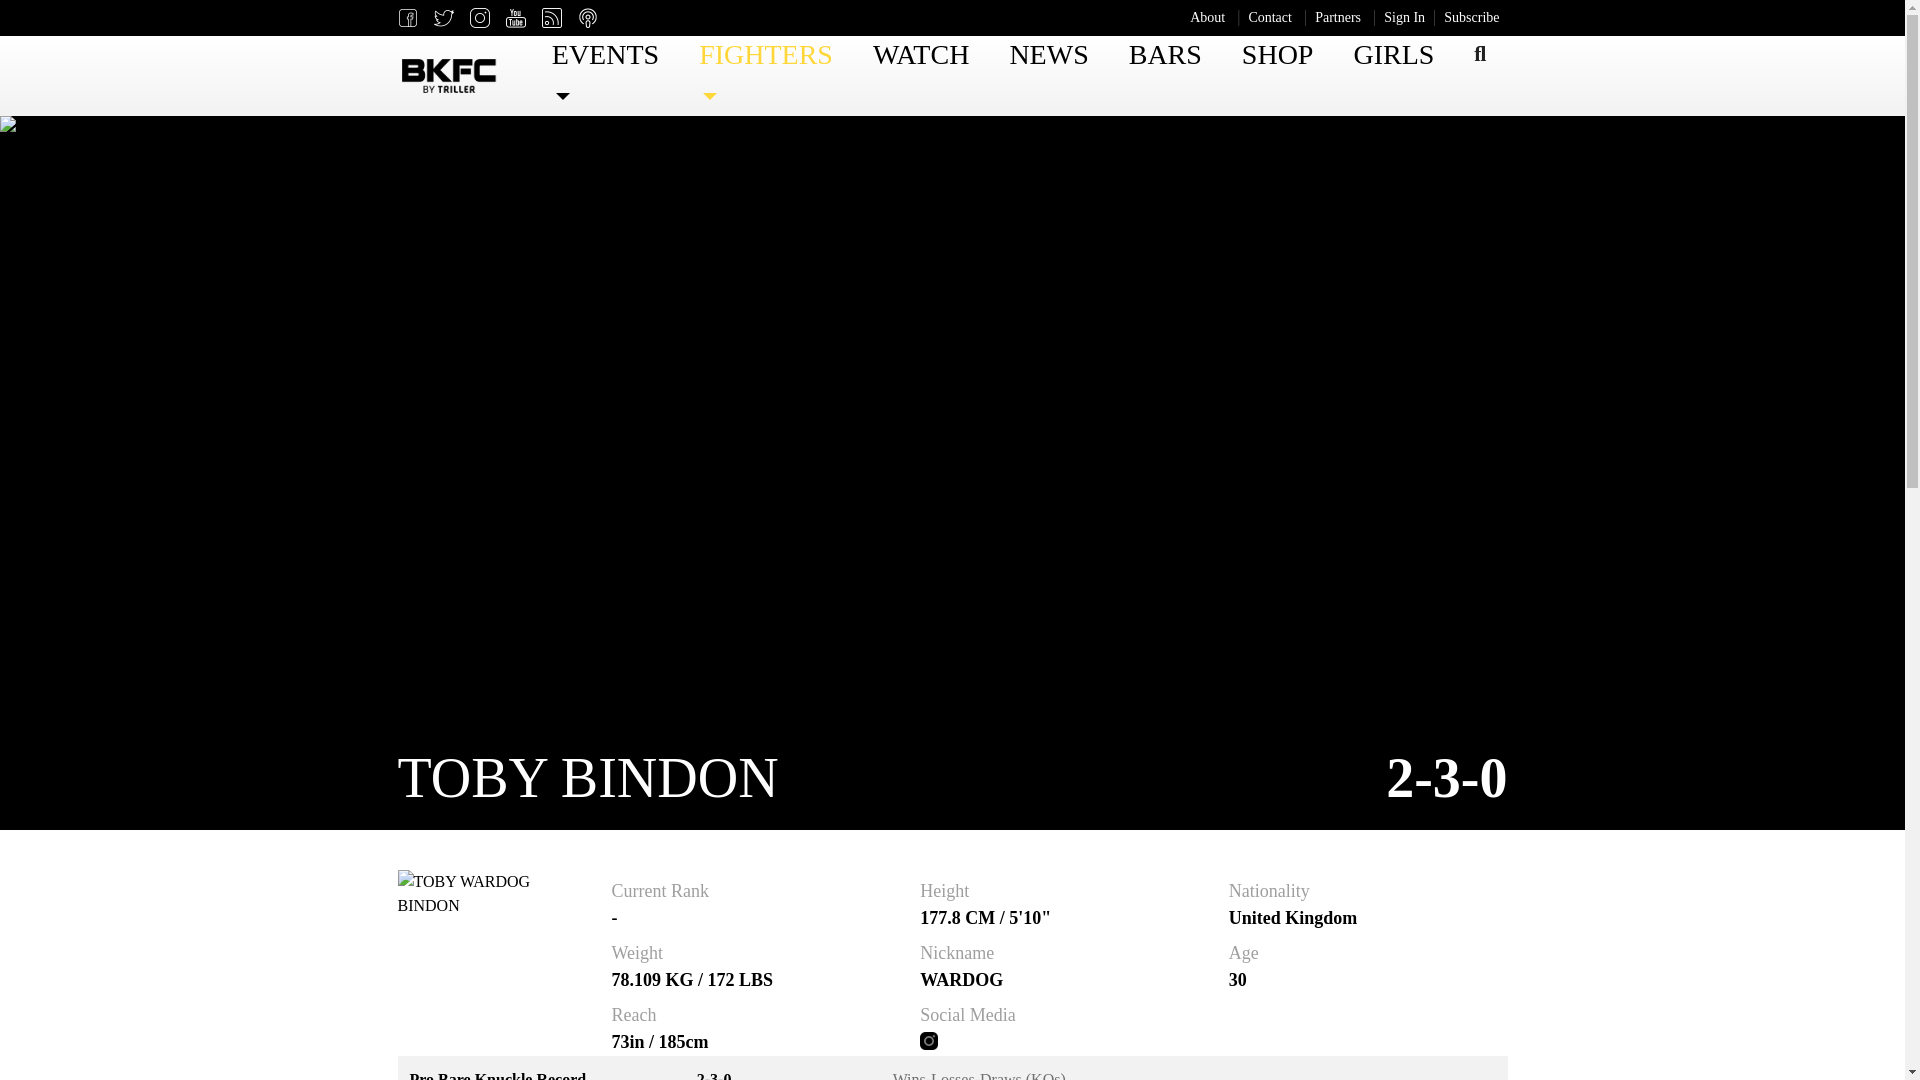 The height and width of the screenshot is (1080, 1920). Describe the element at coordinates (604, 76) in the screenshot. I see `EVENTS` at that location.